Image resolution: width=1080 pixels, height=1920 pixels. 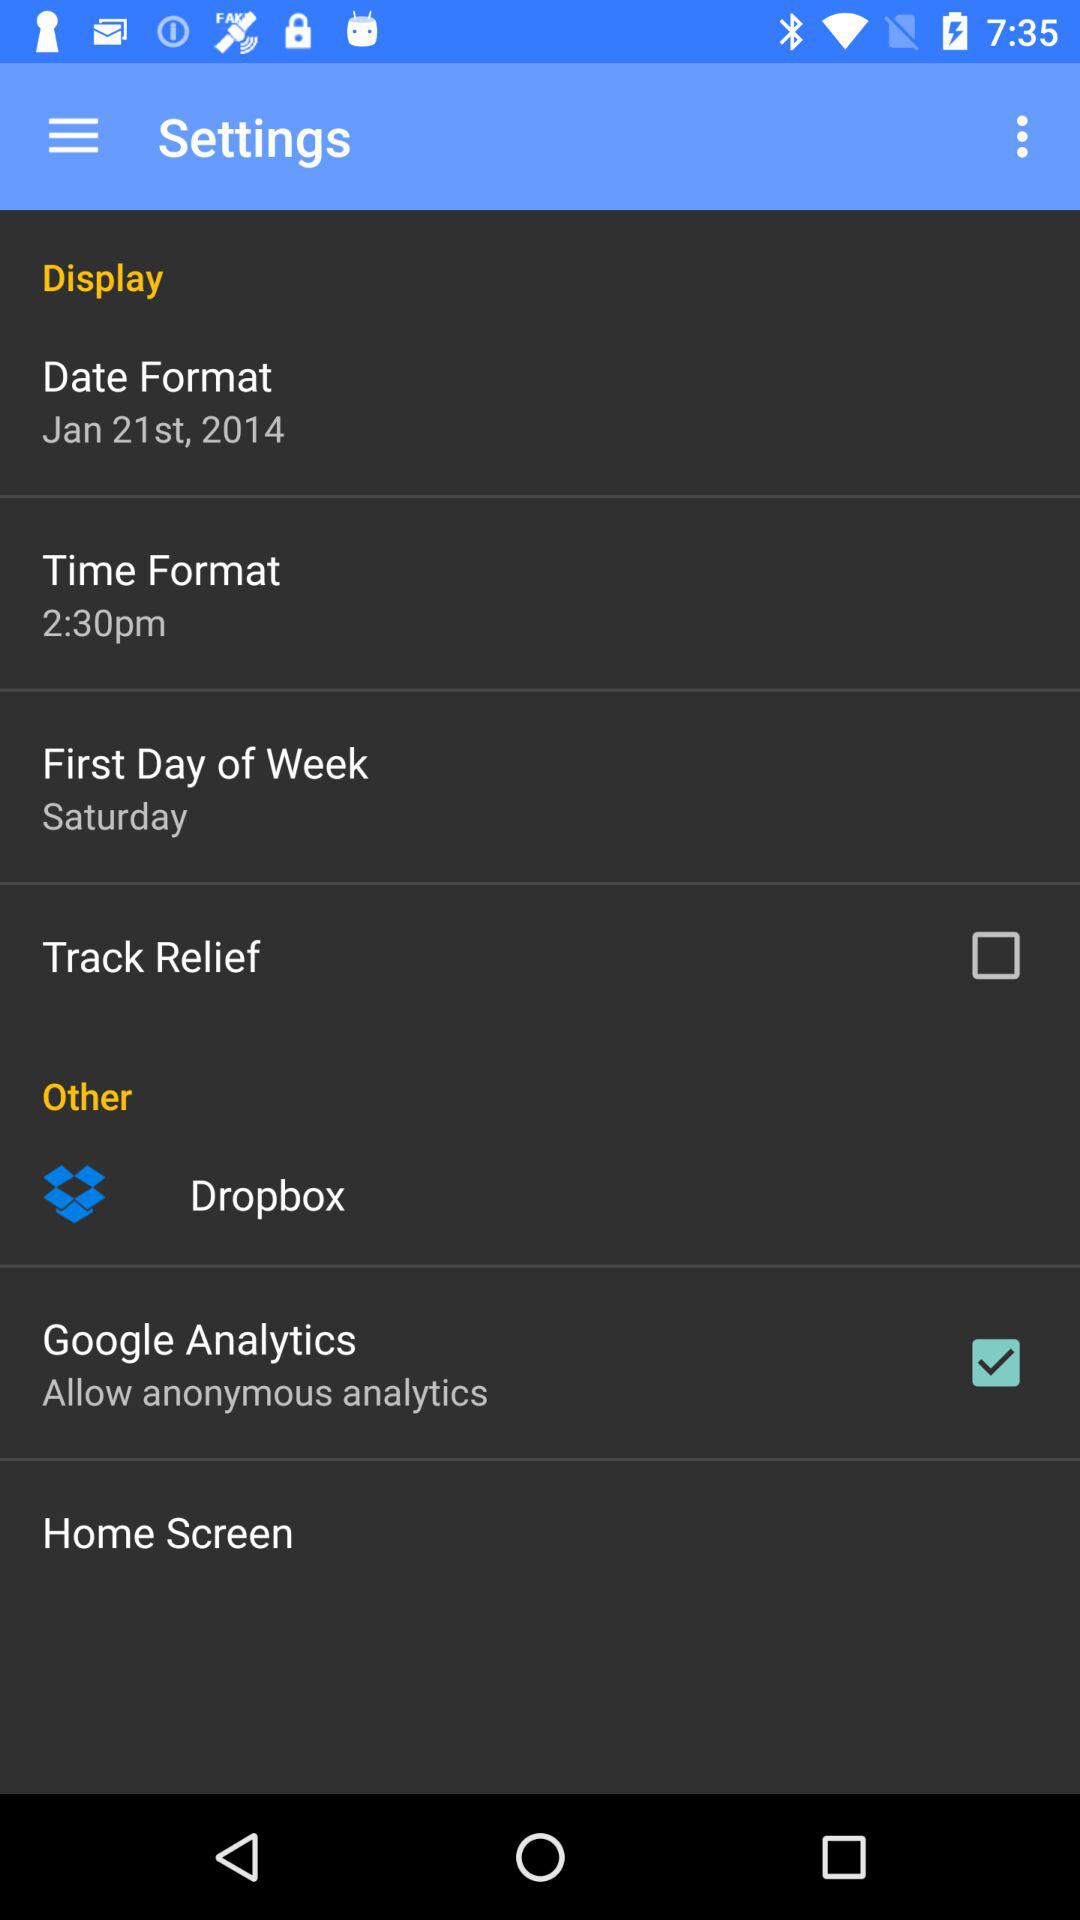 What do you see at coordinates (114, 815) in the screenshot?
I see `tap app above the track relief icon` at bounding box center [114, 815].